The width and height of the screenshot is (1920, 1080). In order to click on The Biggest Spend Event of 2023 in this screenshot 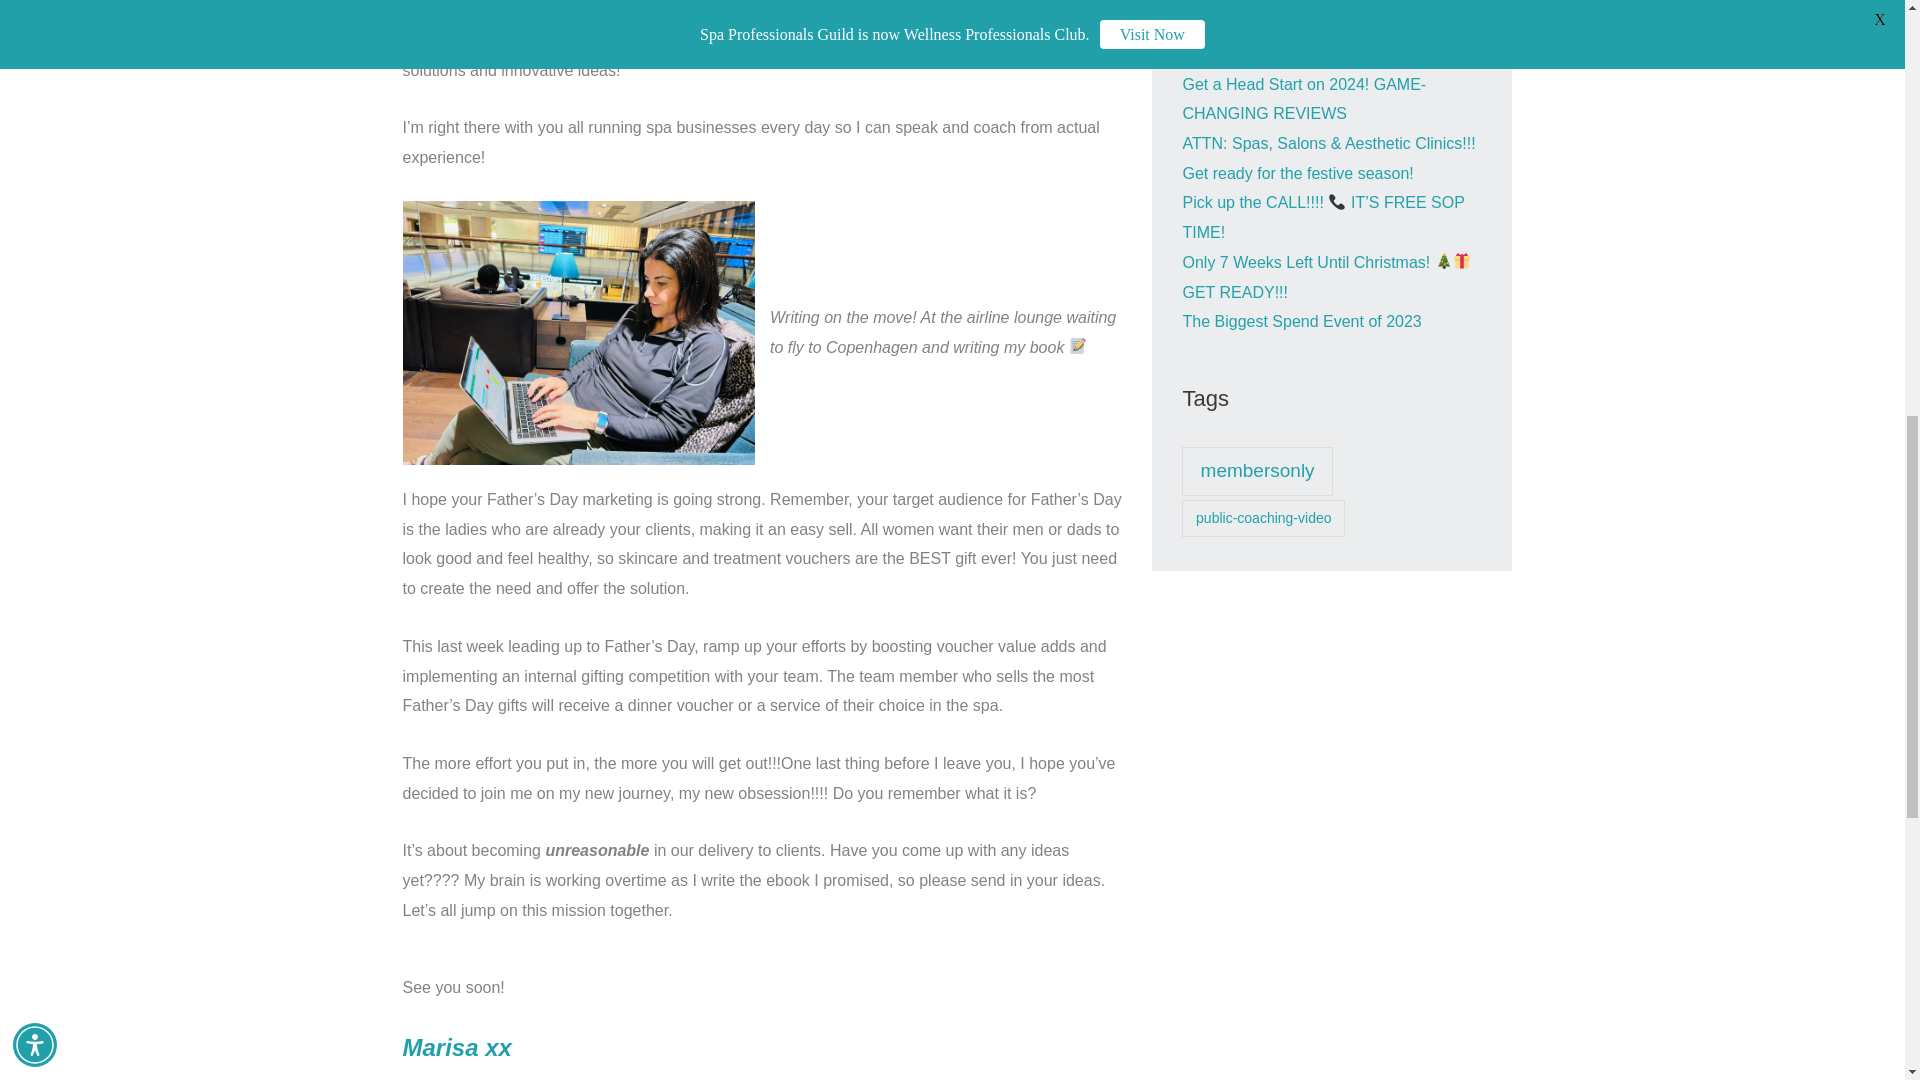, I will do `click(1301, 322)`.